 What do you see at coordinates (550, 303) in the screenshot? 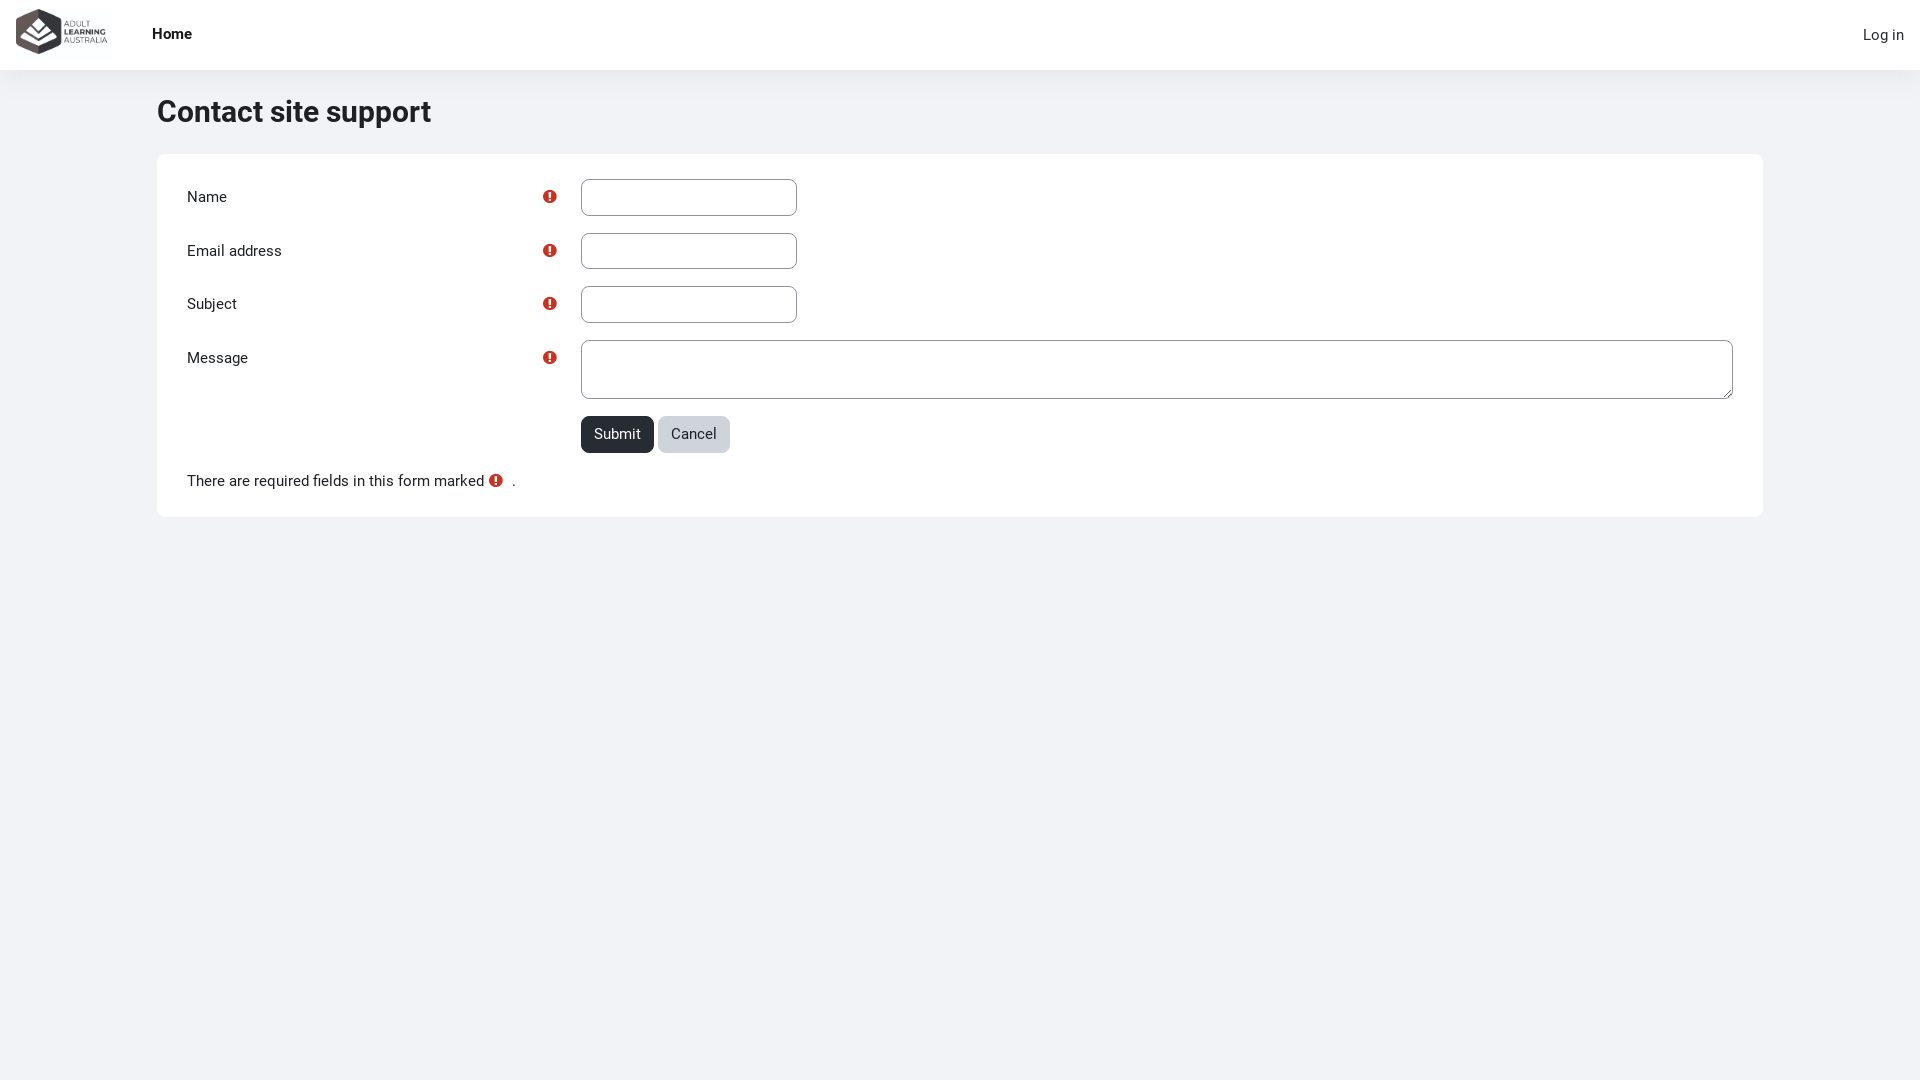
I see `Required` at bounding box center [550, 303].